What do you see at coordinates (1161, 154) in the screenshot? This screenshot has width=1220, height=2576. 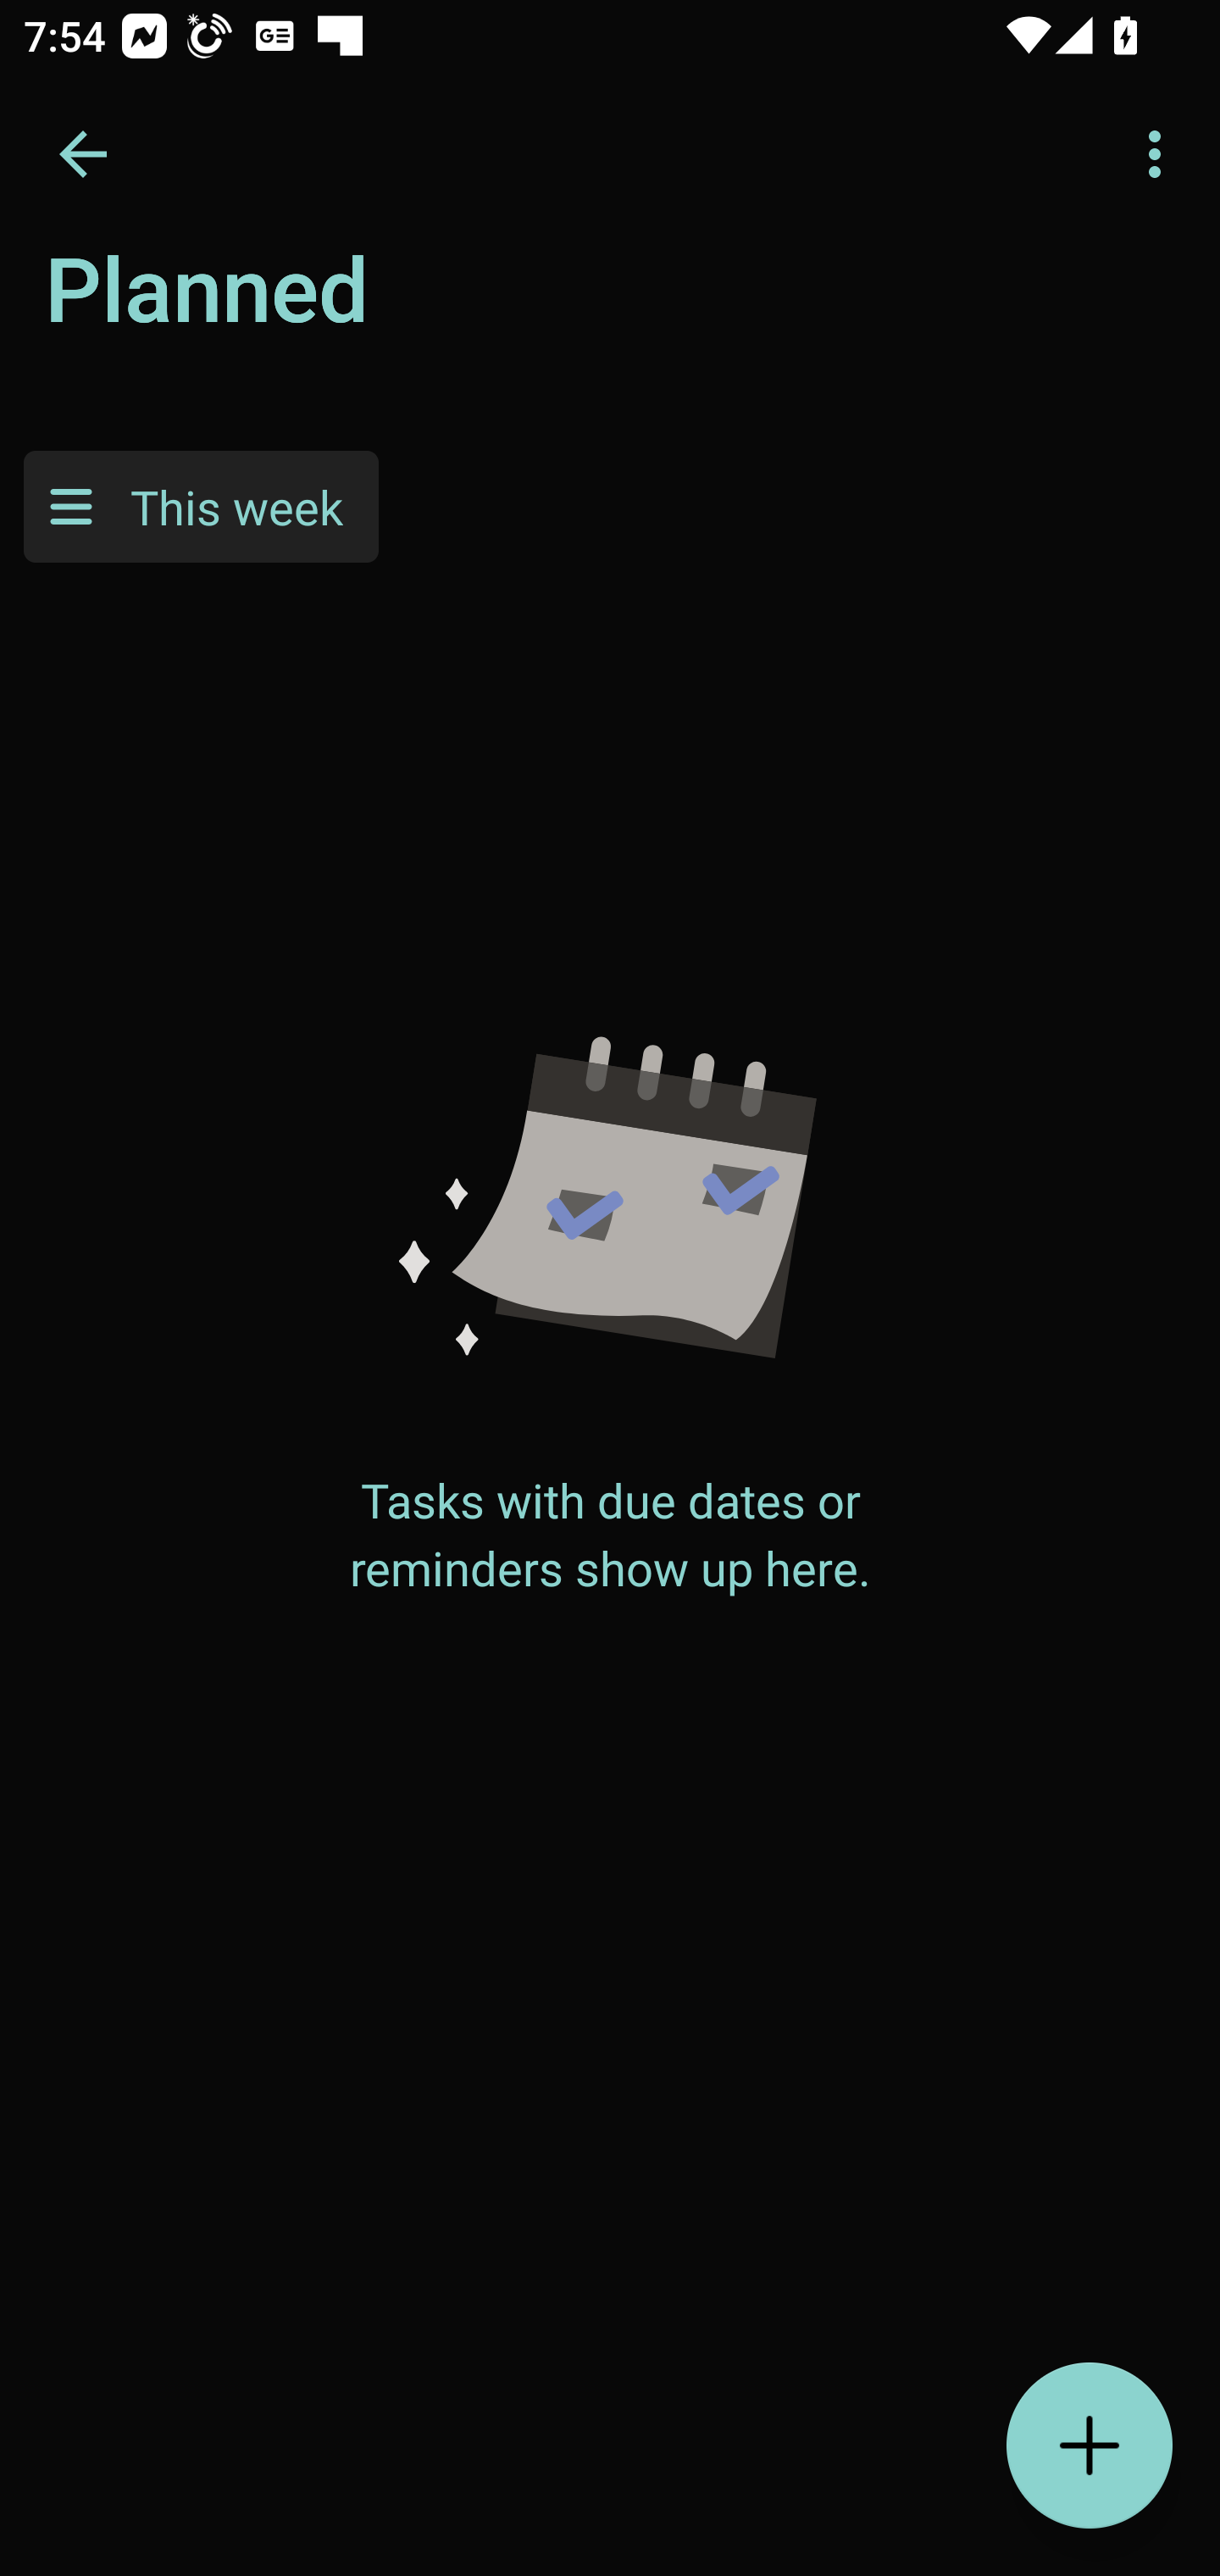 I see `More options` at bounding box center [1161, 154].